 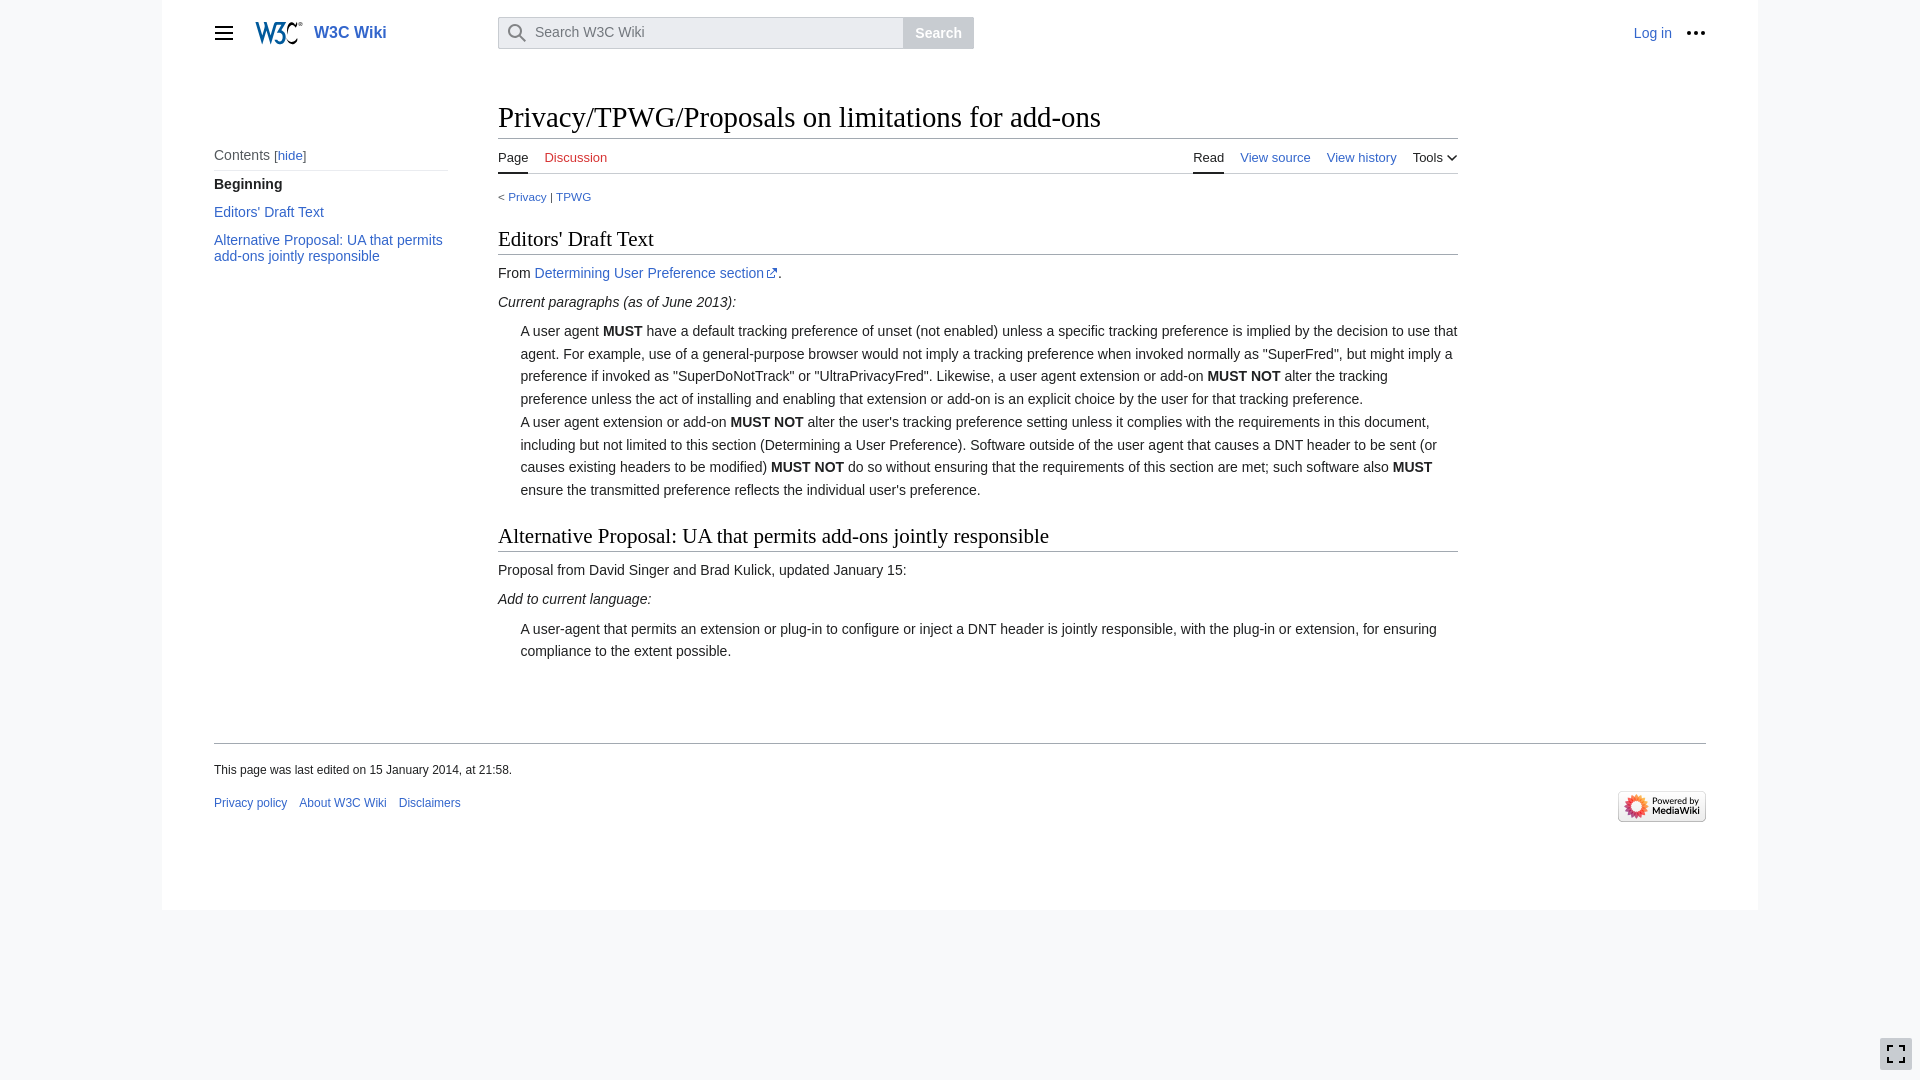 I want to click on Editors' Draft Text, so click(x=330, y=211).